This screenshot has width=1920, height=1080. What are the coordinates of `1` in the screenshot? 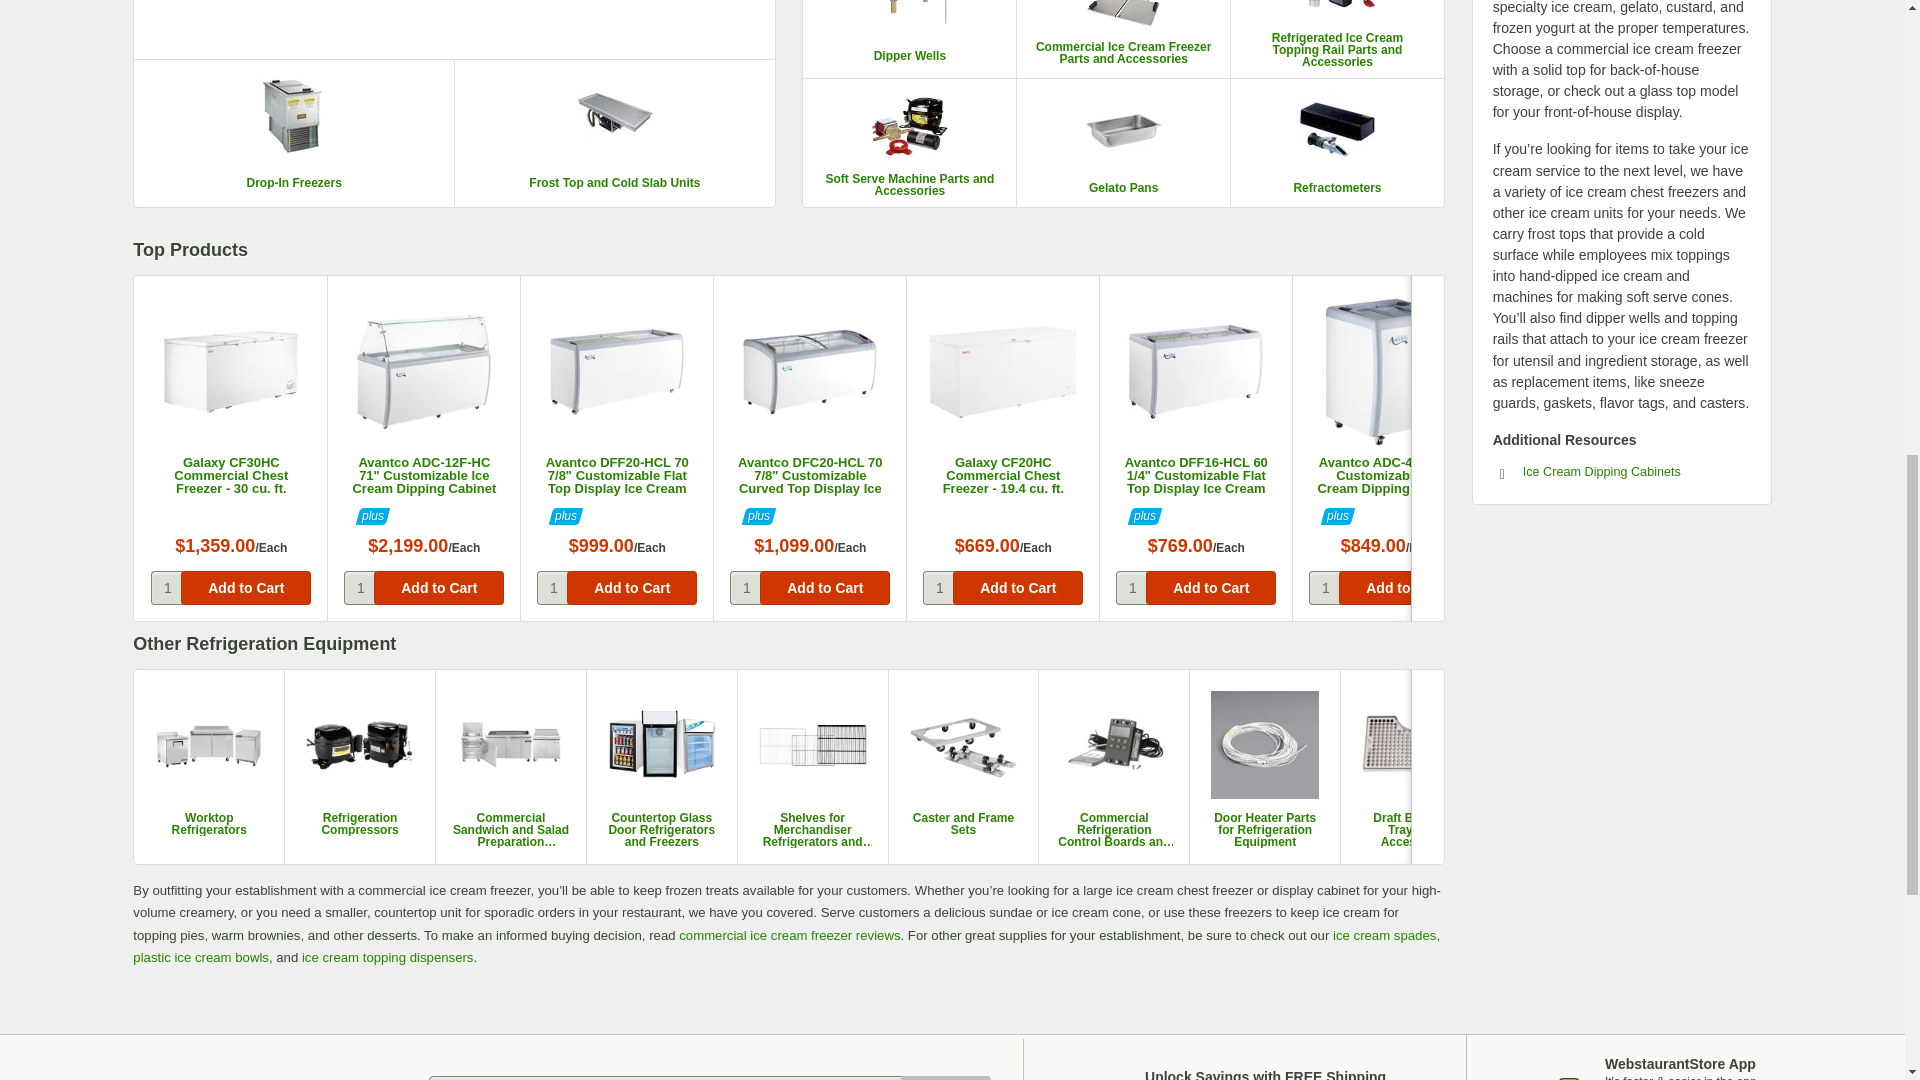 It's located at (1132, 588).